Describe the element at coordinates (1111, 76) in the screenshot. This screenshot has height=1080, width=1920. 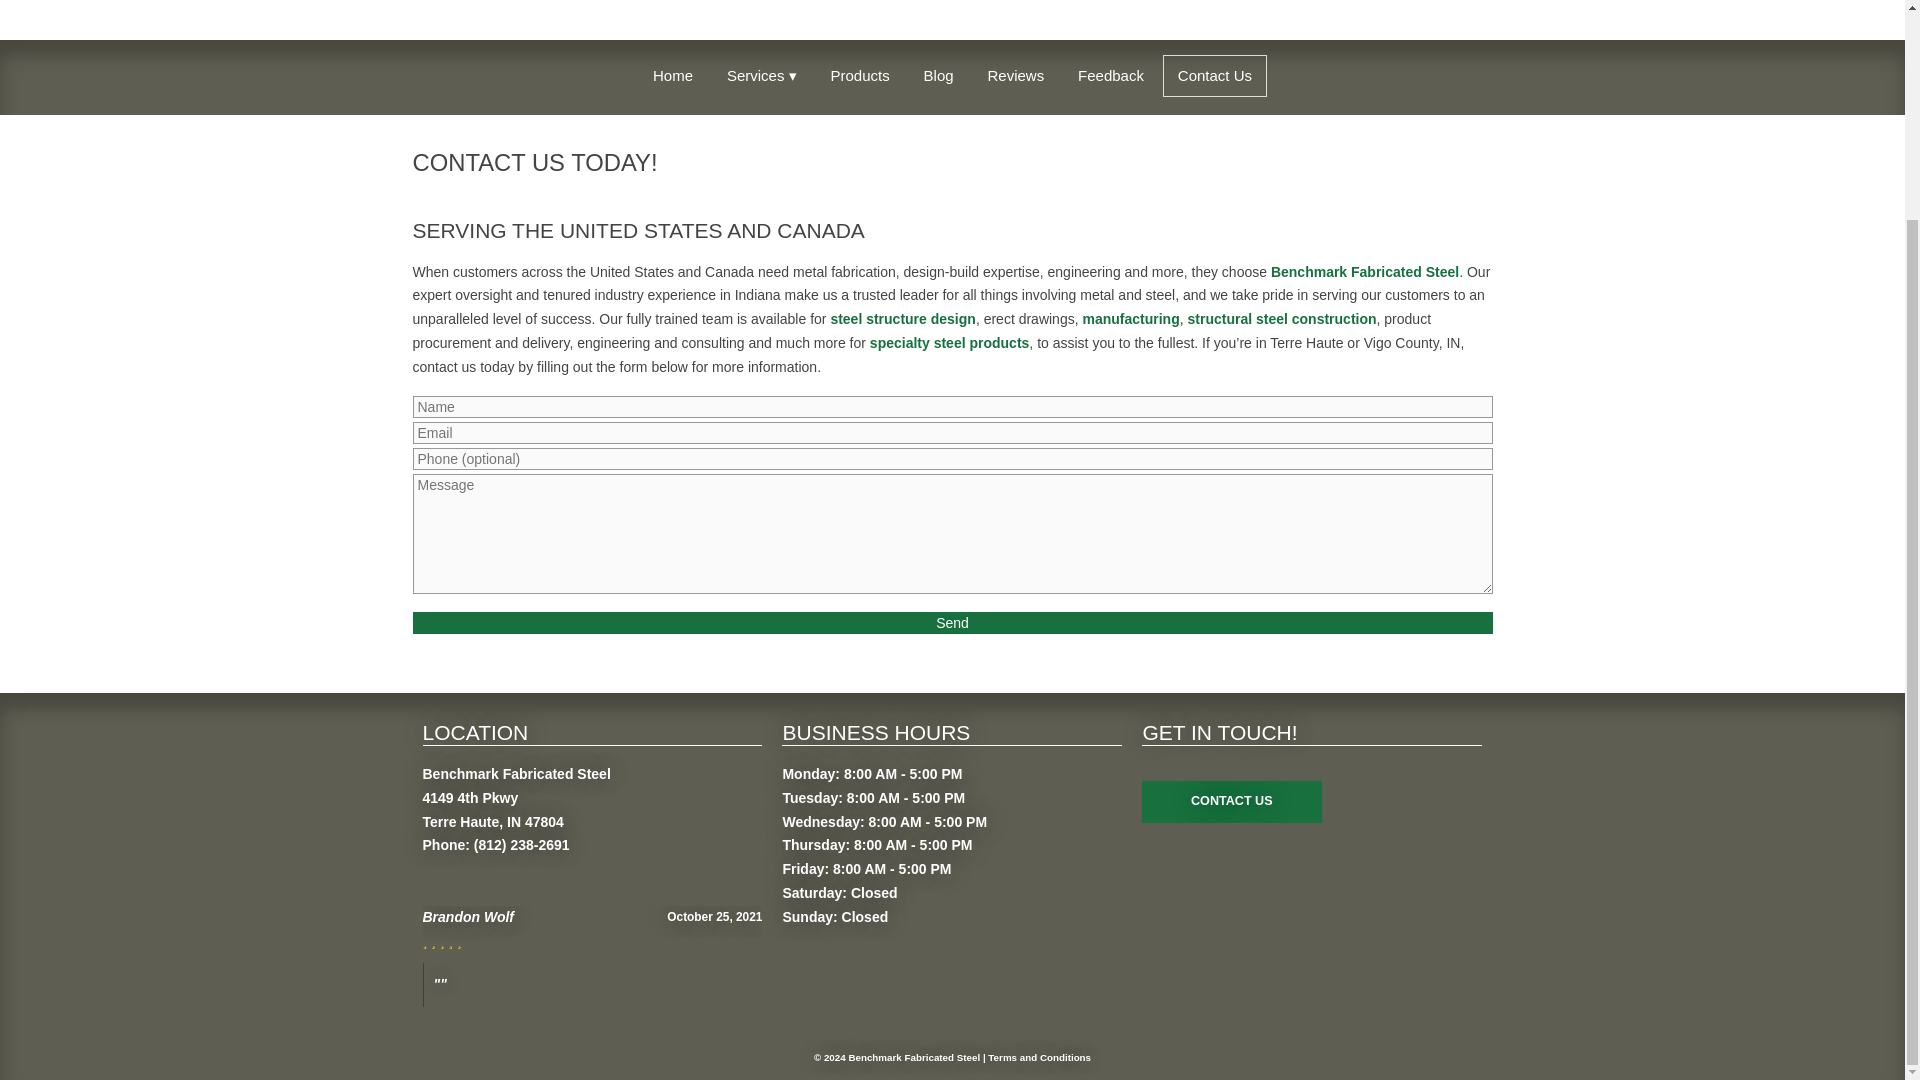
I see `Feedback` at that location.